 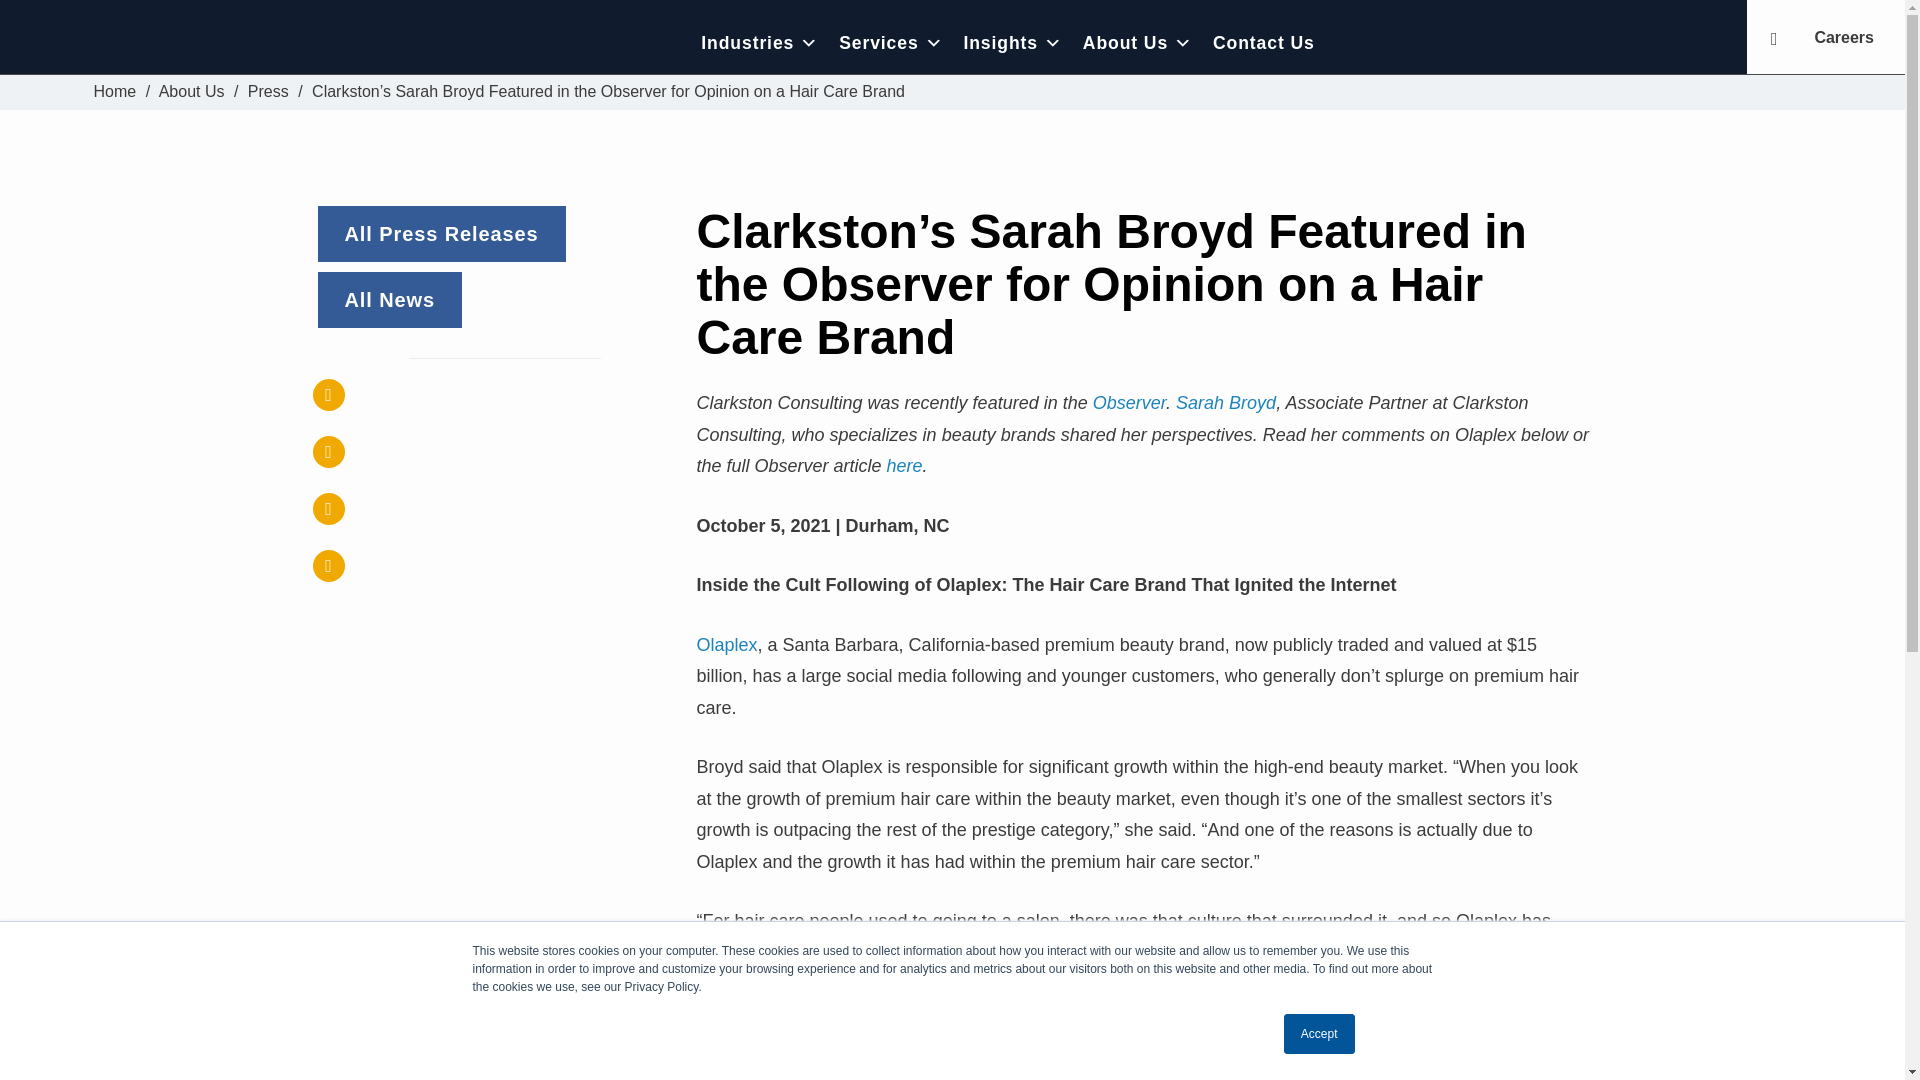 I want to click on Industries, so click(x=760, y=42).